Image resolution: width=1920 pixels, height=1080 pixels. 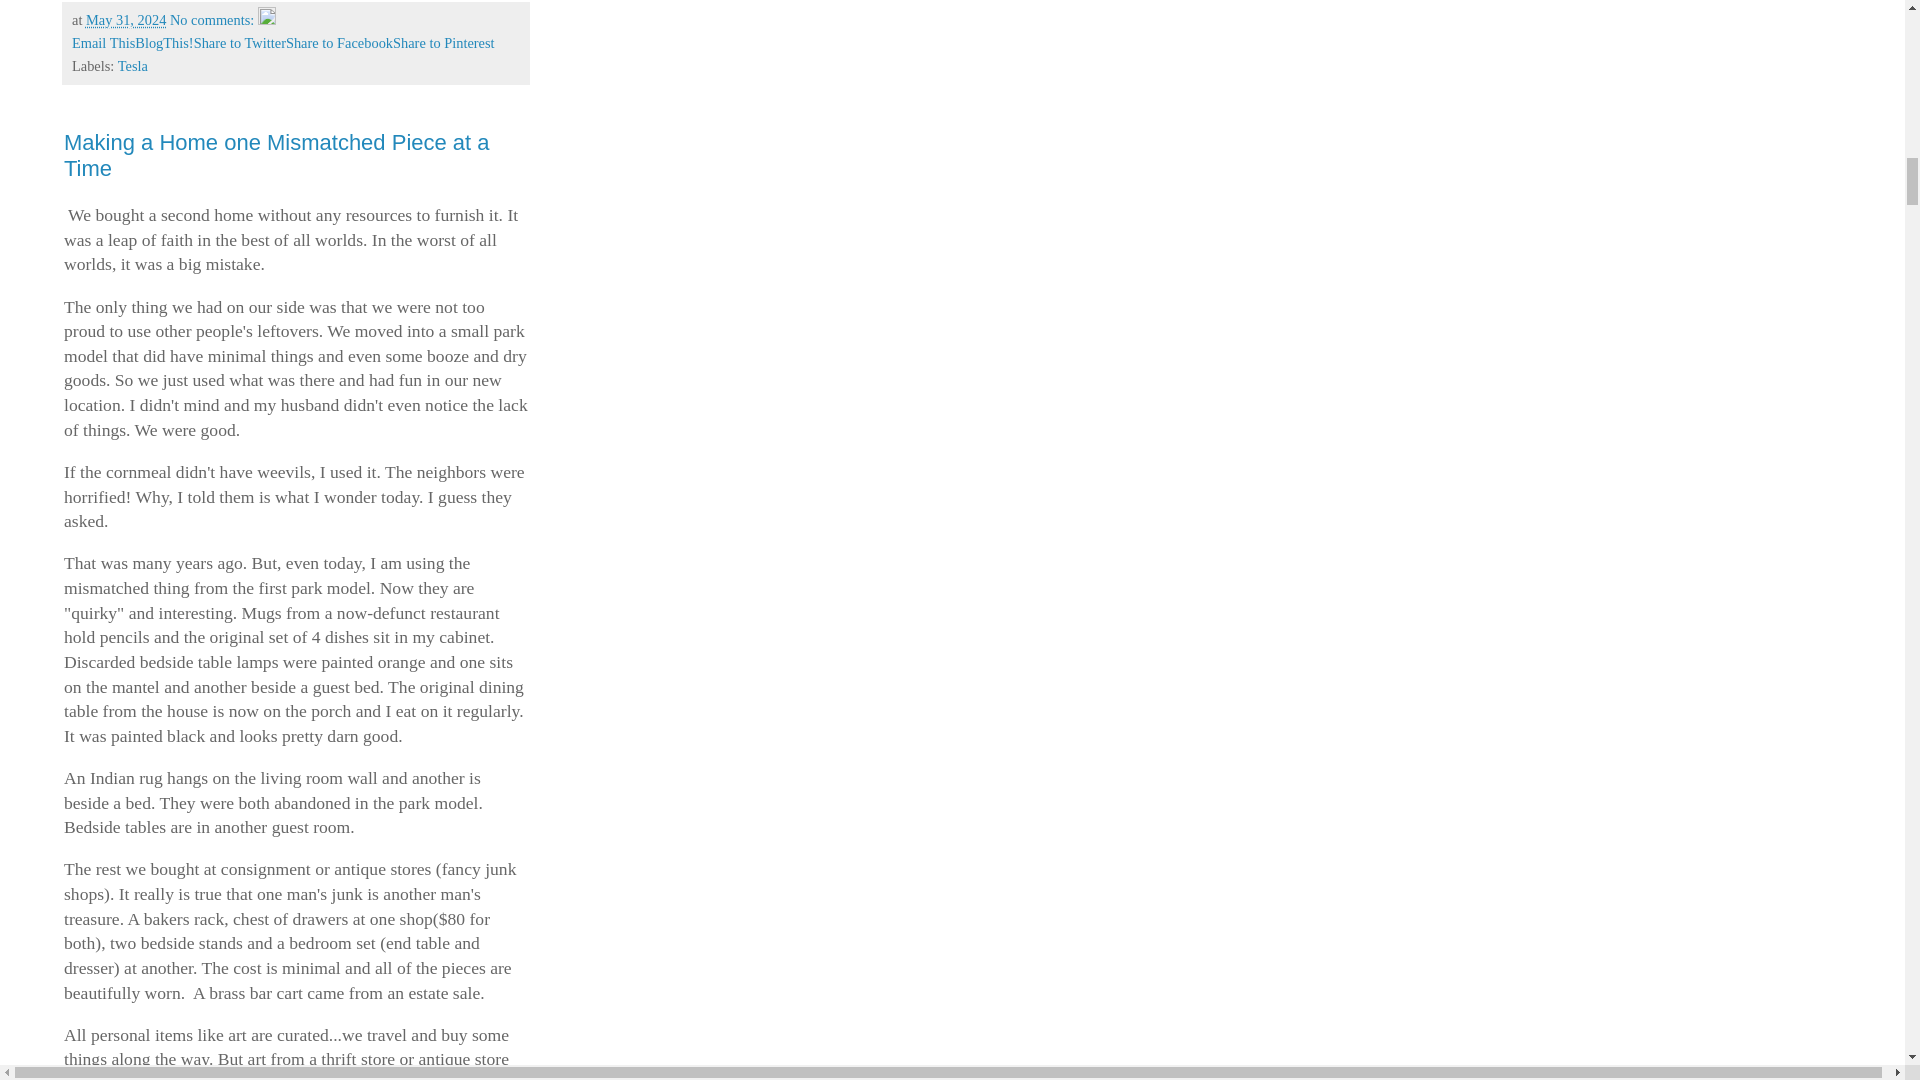 What do you see at coordinates (132, 66) in the screenshot?
I see `Tesla` at bounding box center [132, 66].